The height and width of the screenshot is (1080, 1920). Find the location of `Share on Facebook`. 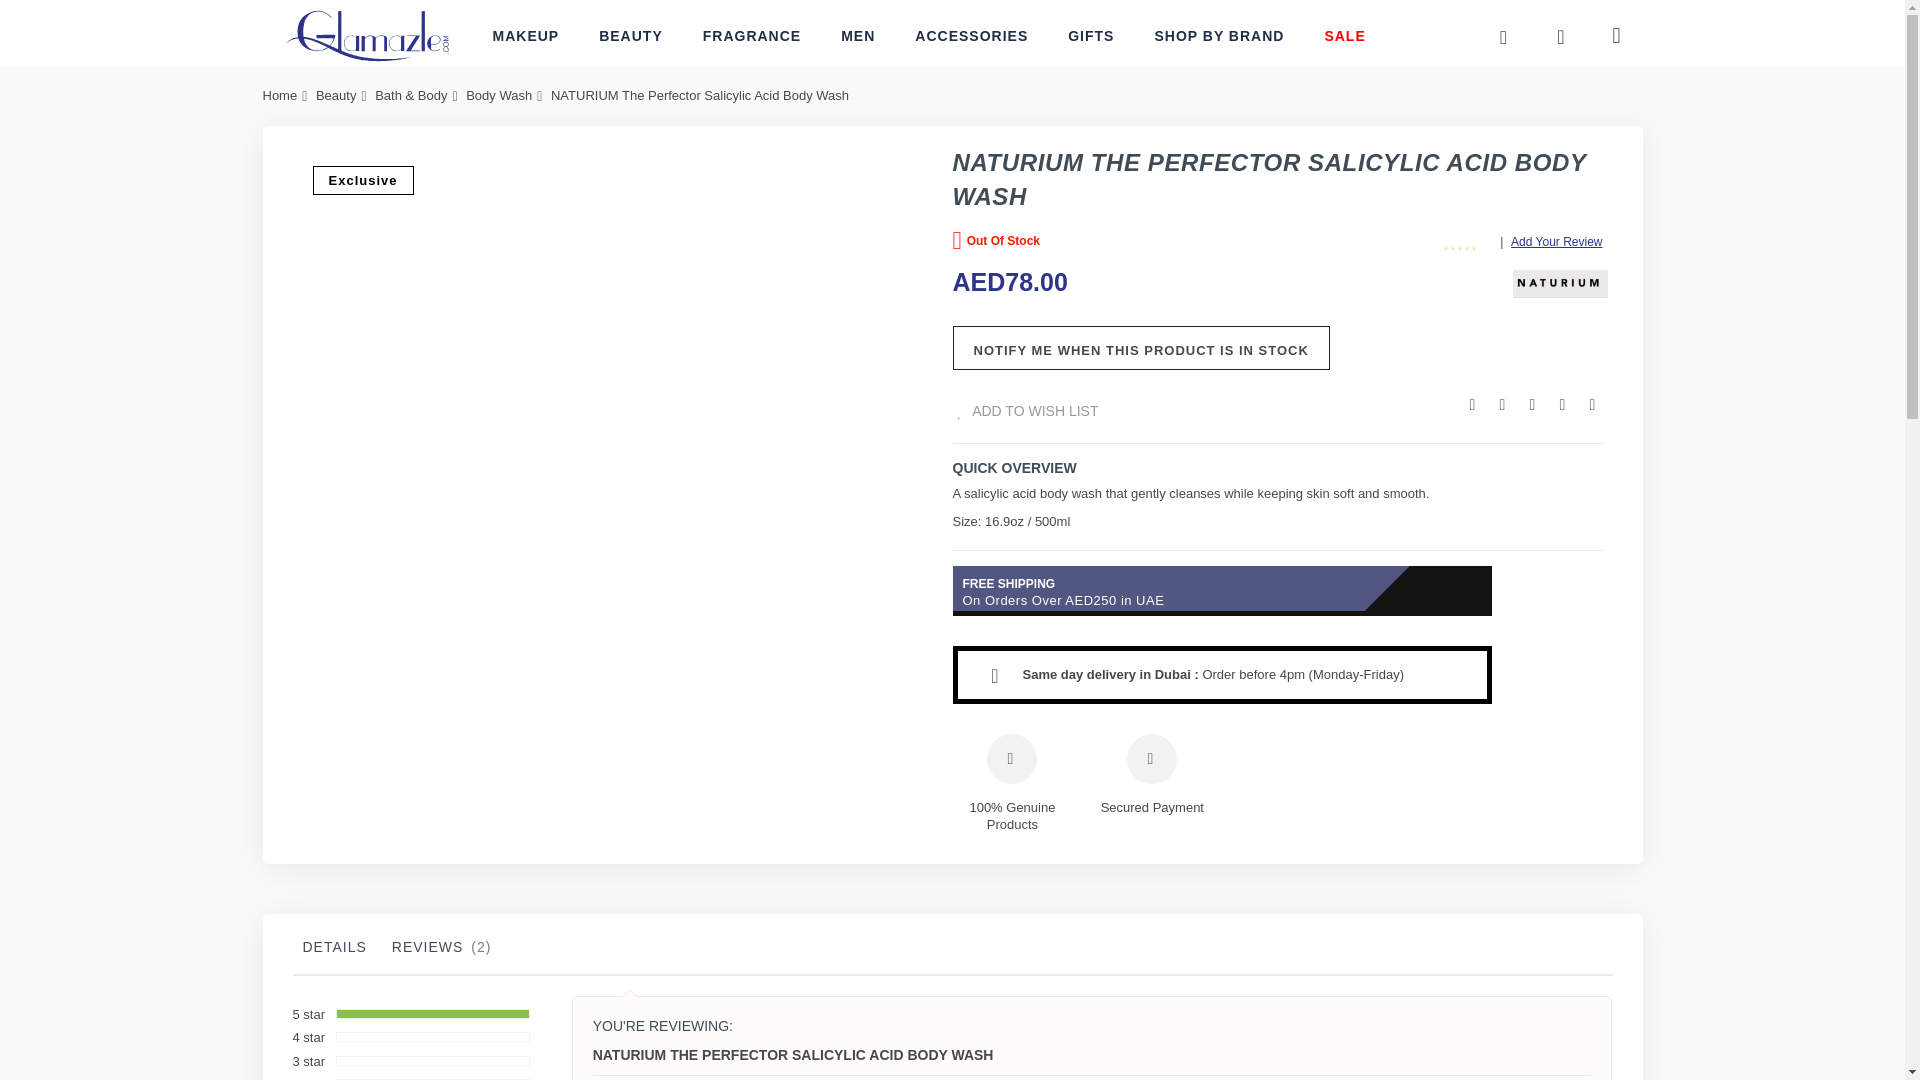

Share on Facebook is located at coordinates (1472, 404).